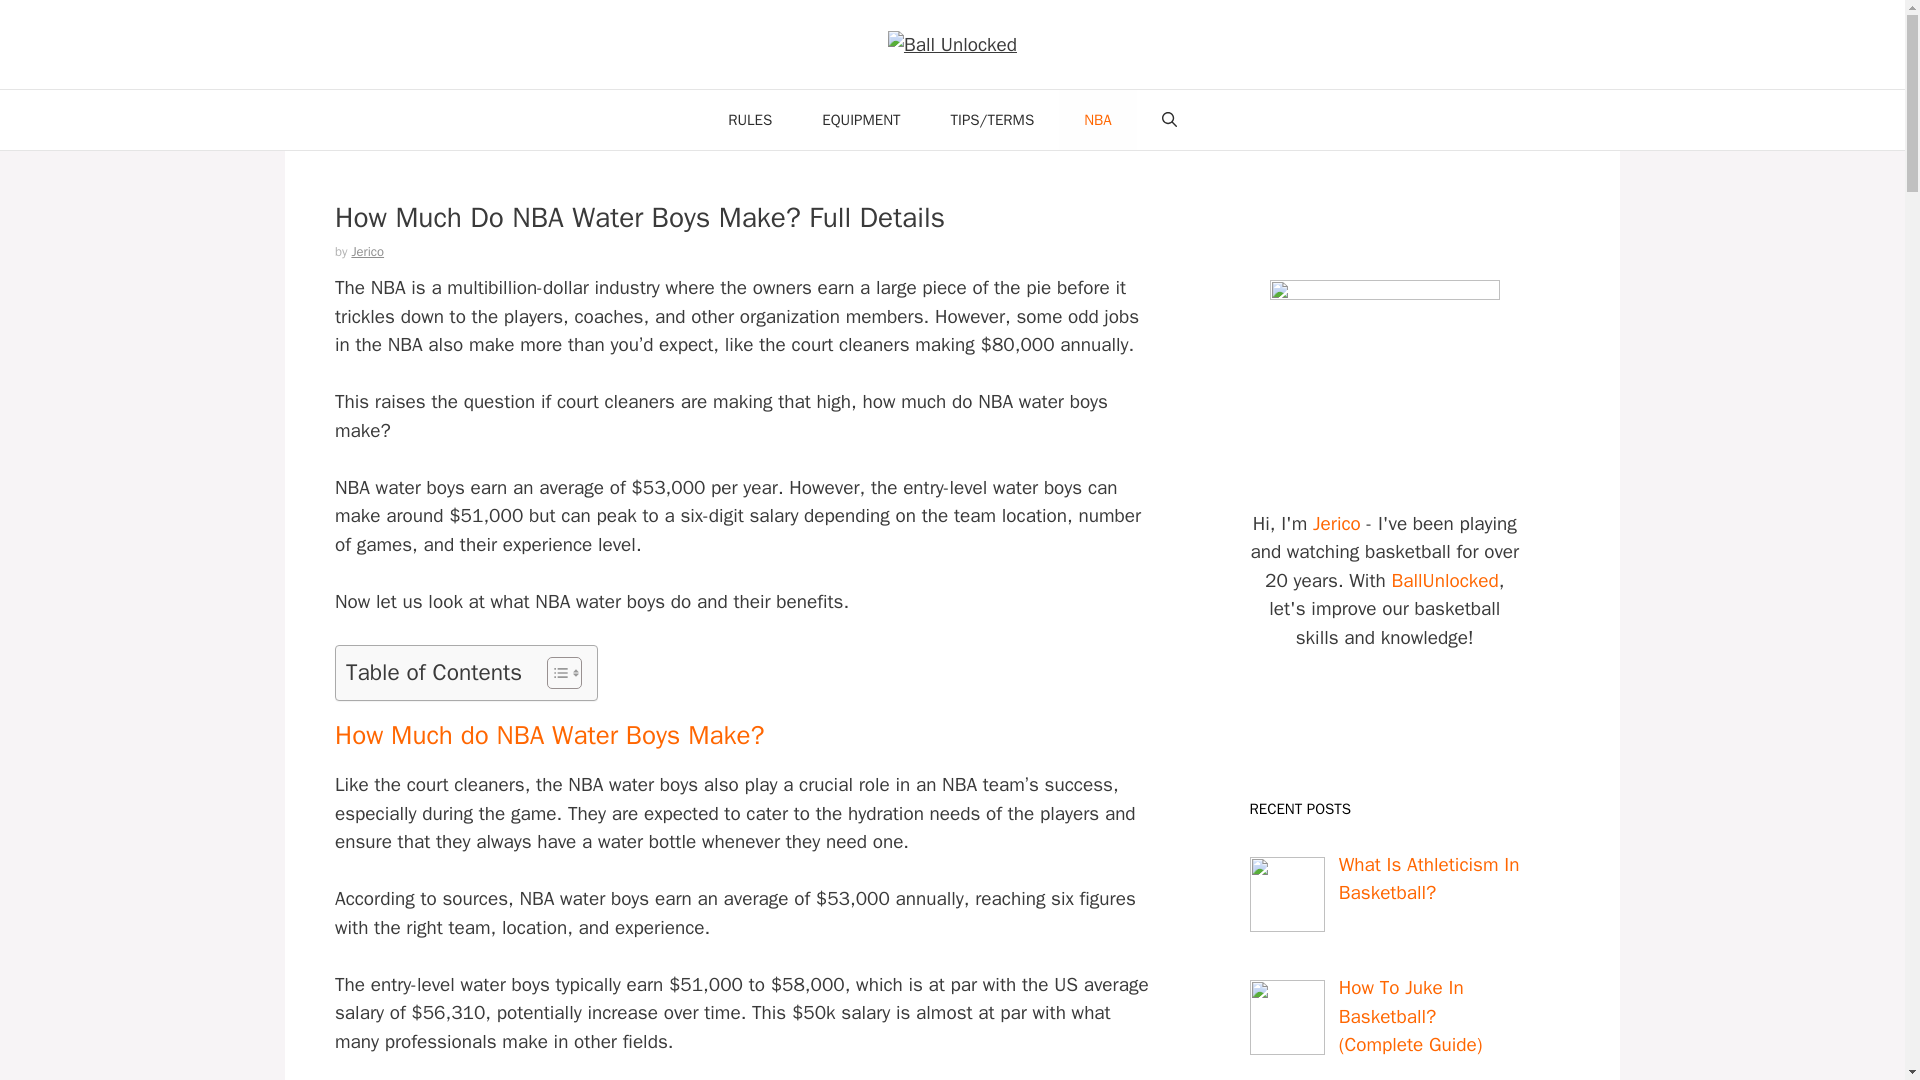 This screenshot has height=1080, width=1920. I want to click on RULES, so click(749, 120).